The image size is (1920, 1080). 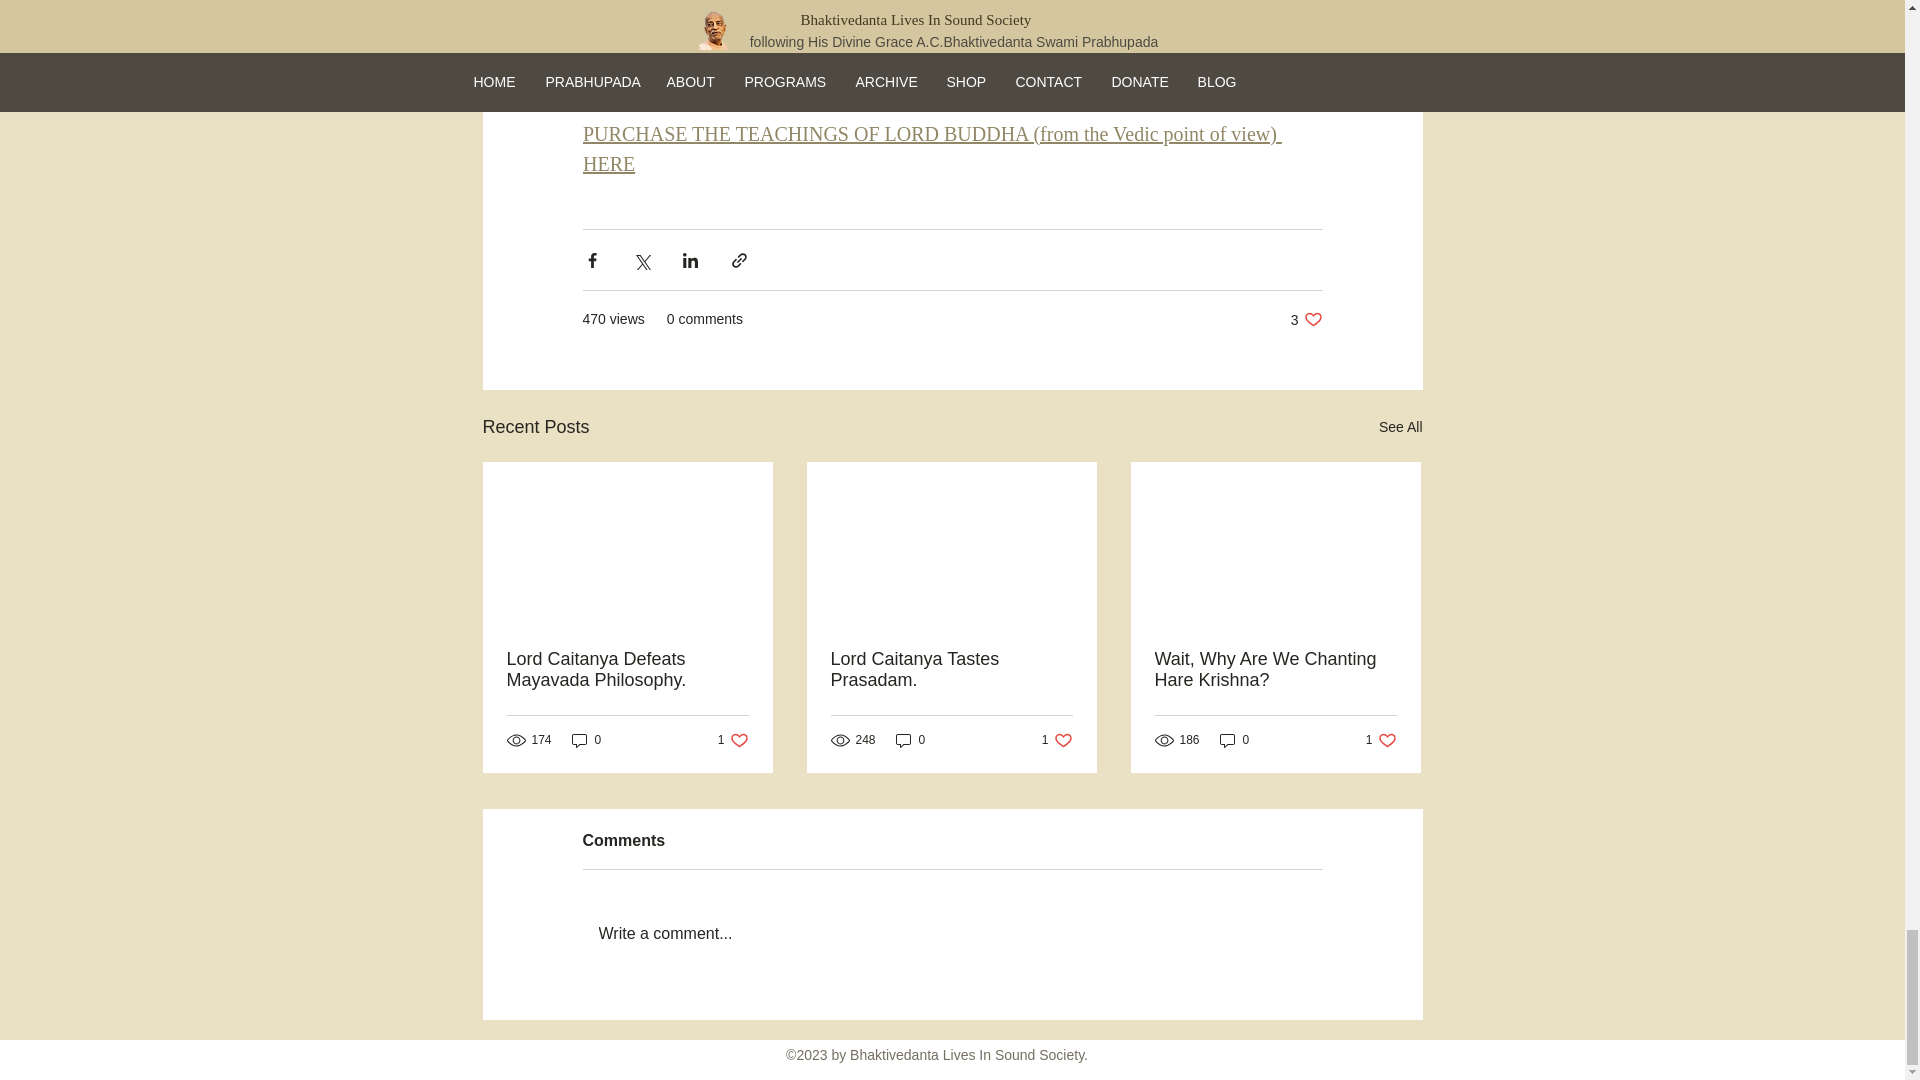 What do you see at coordinates (1274, 670) in the screenshot?
I see `Wait, Why Are We Chanting Hare Krishna?` at bounding box center [1274, 670].